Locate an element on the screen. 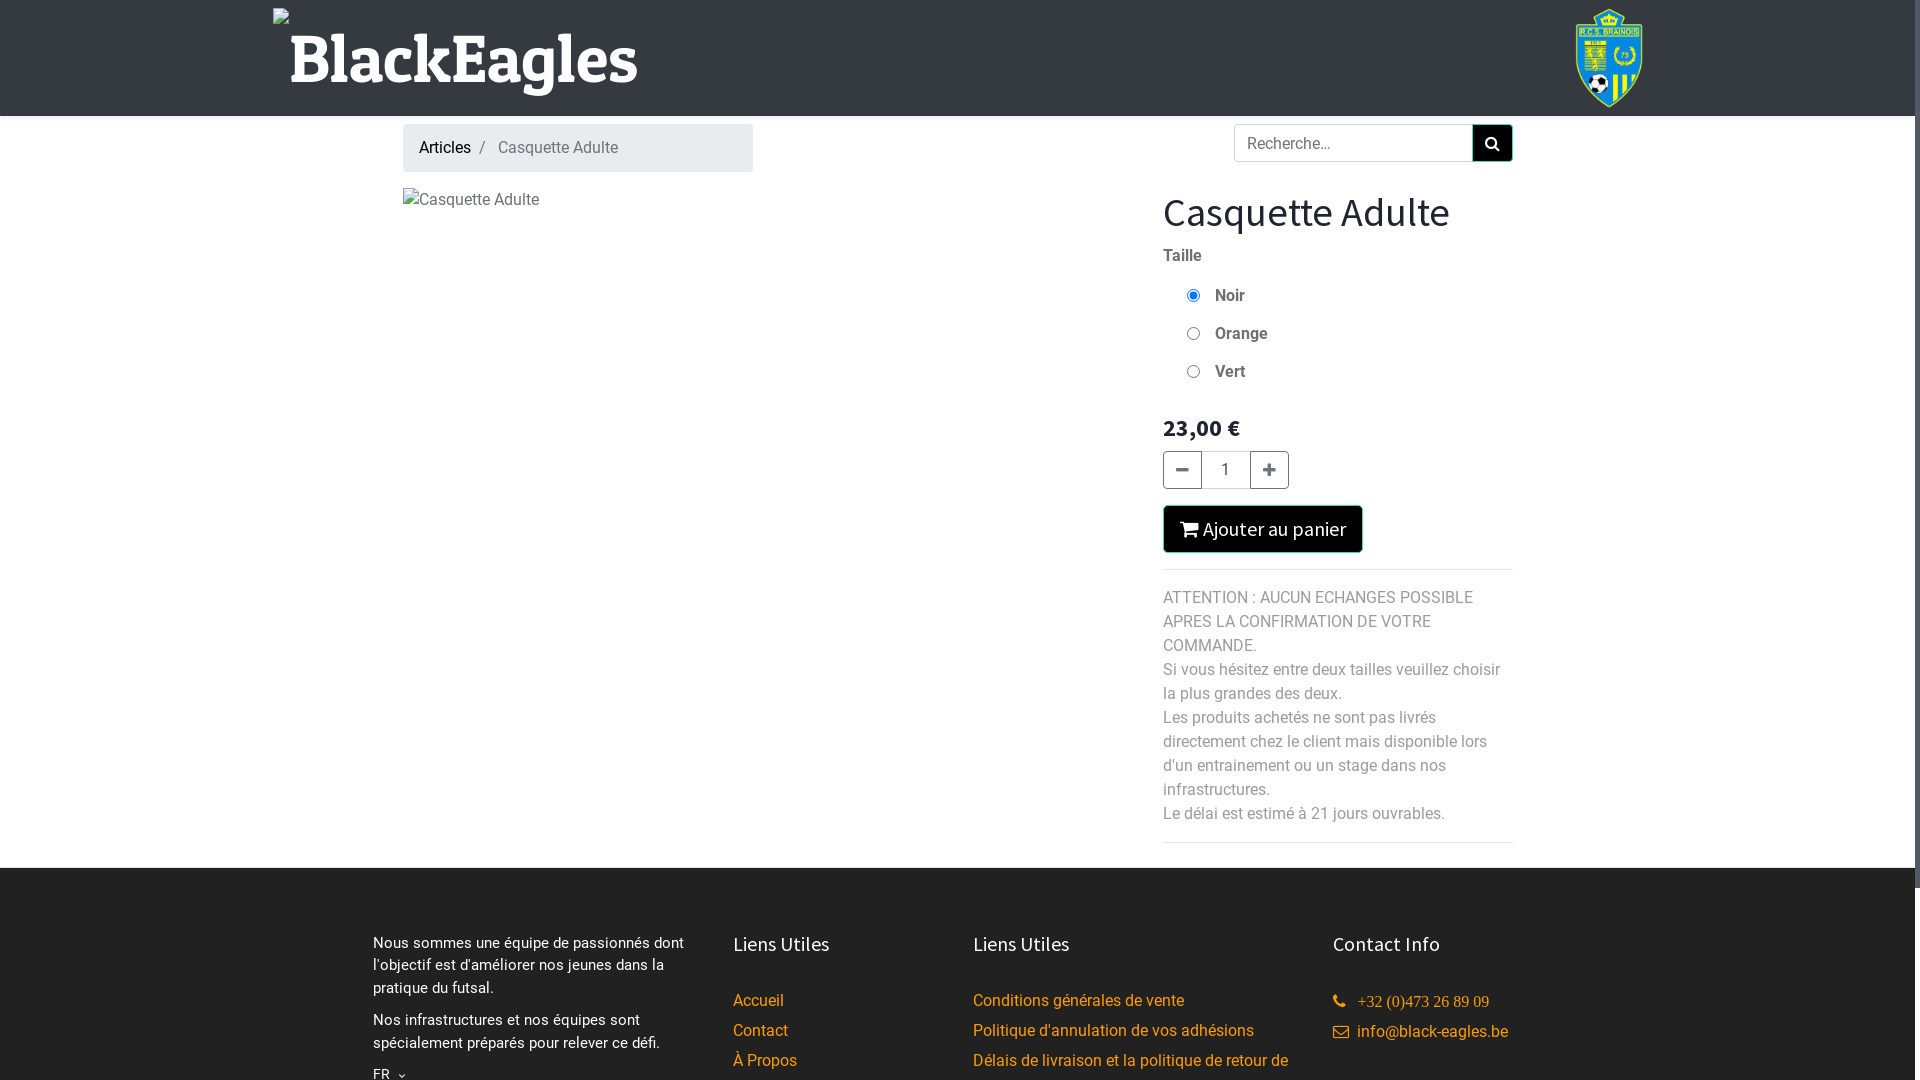 This screenshot has width=1920, height=1080. Contact is located at coordinates (760, 1030).